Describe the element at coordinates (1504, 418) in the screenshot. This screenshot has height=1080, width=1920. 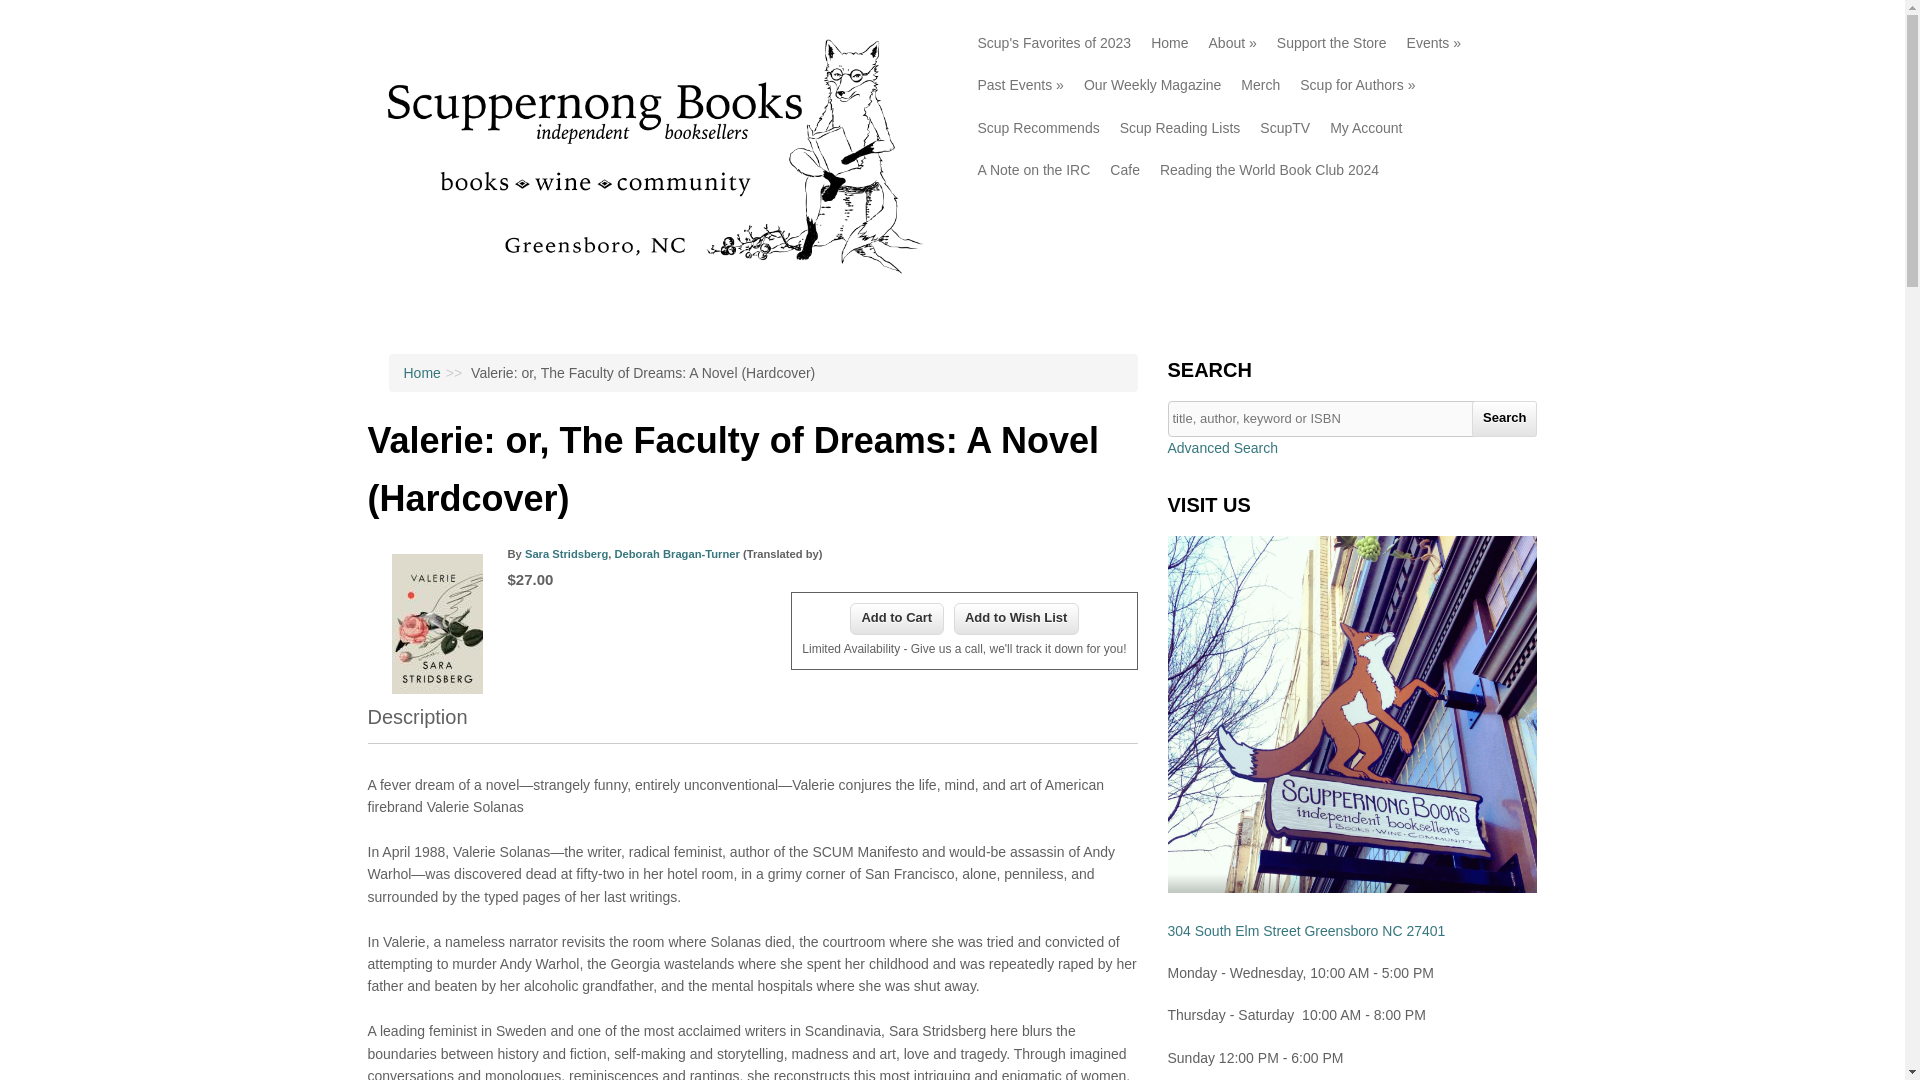
I see `Search` at that location.